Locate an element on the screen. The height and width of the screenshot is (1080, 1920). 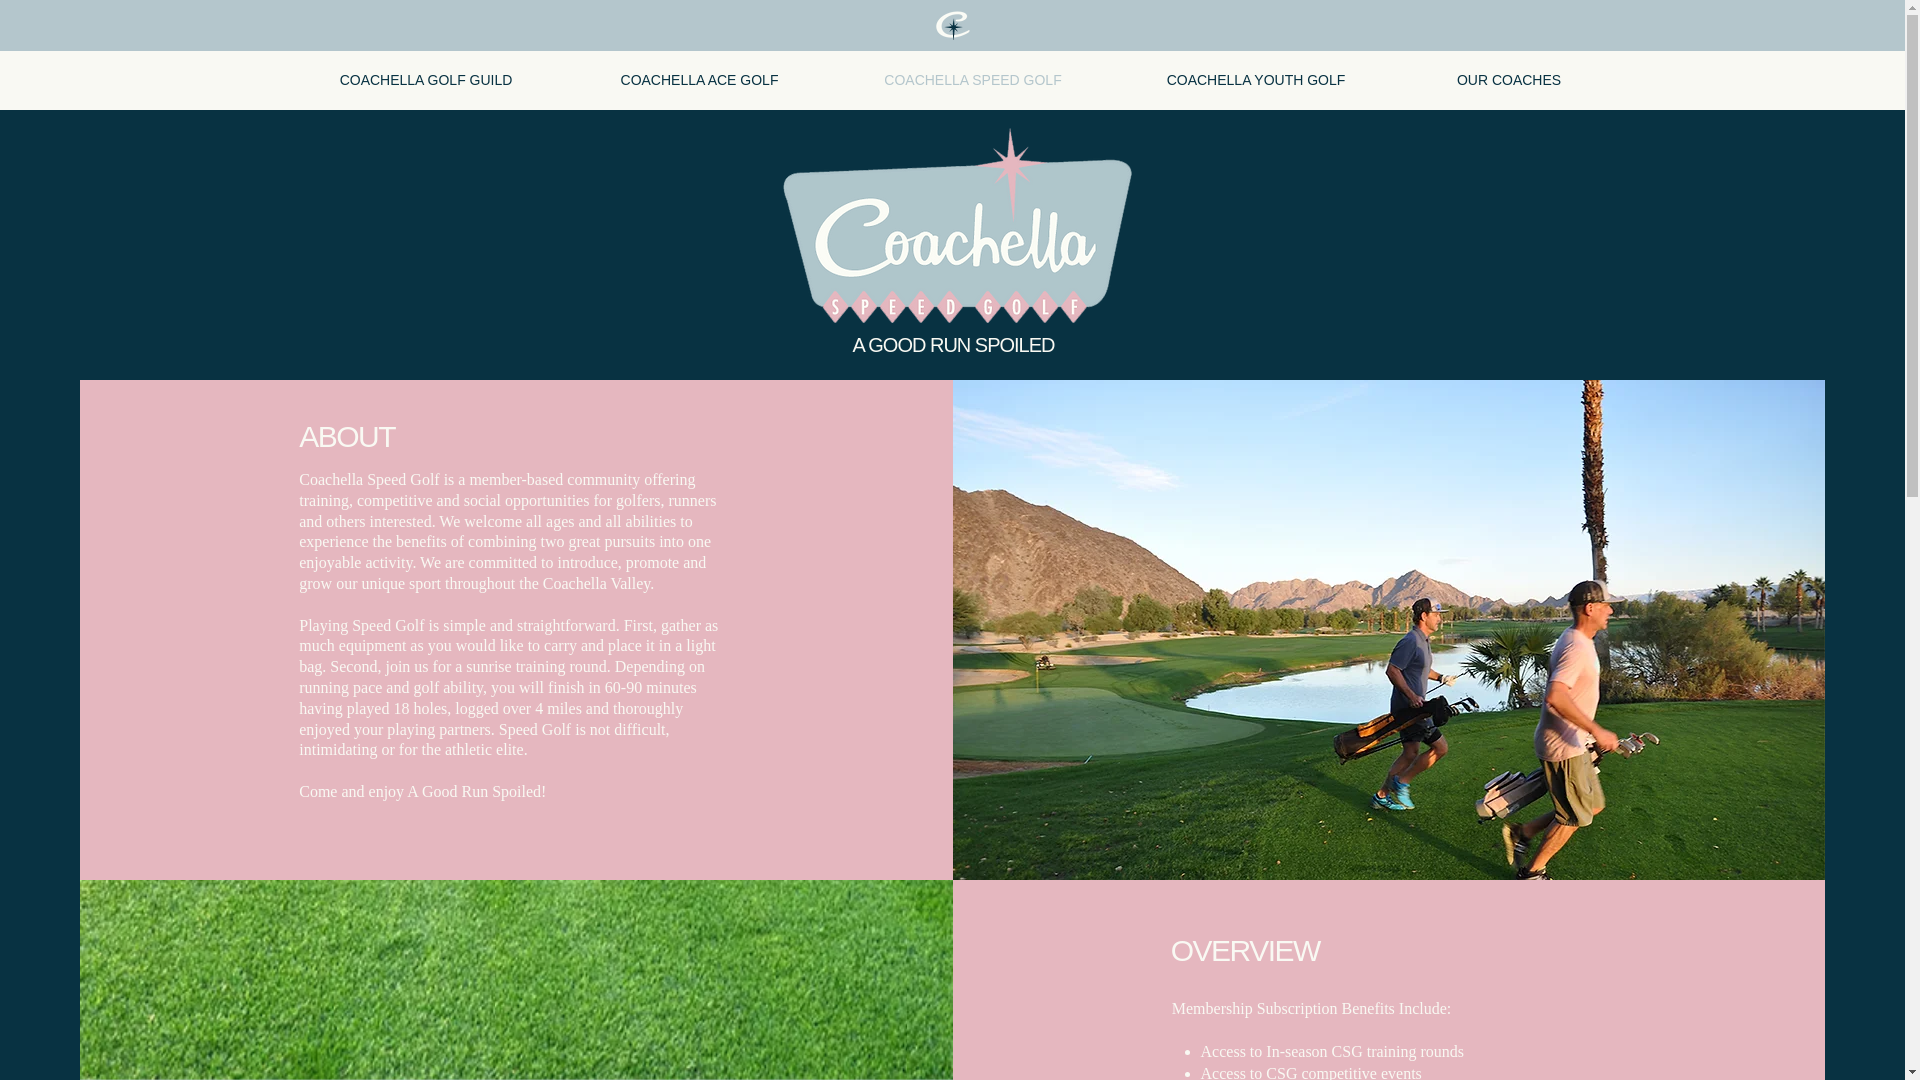
OUR COACHES is located at coordinates (1508, 80).